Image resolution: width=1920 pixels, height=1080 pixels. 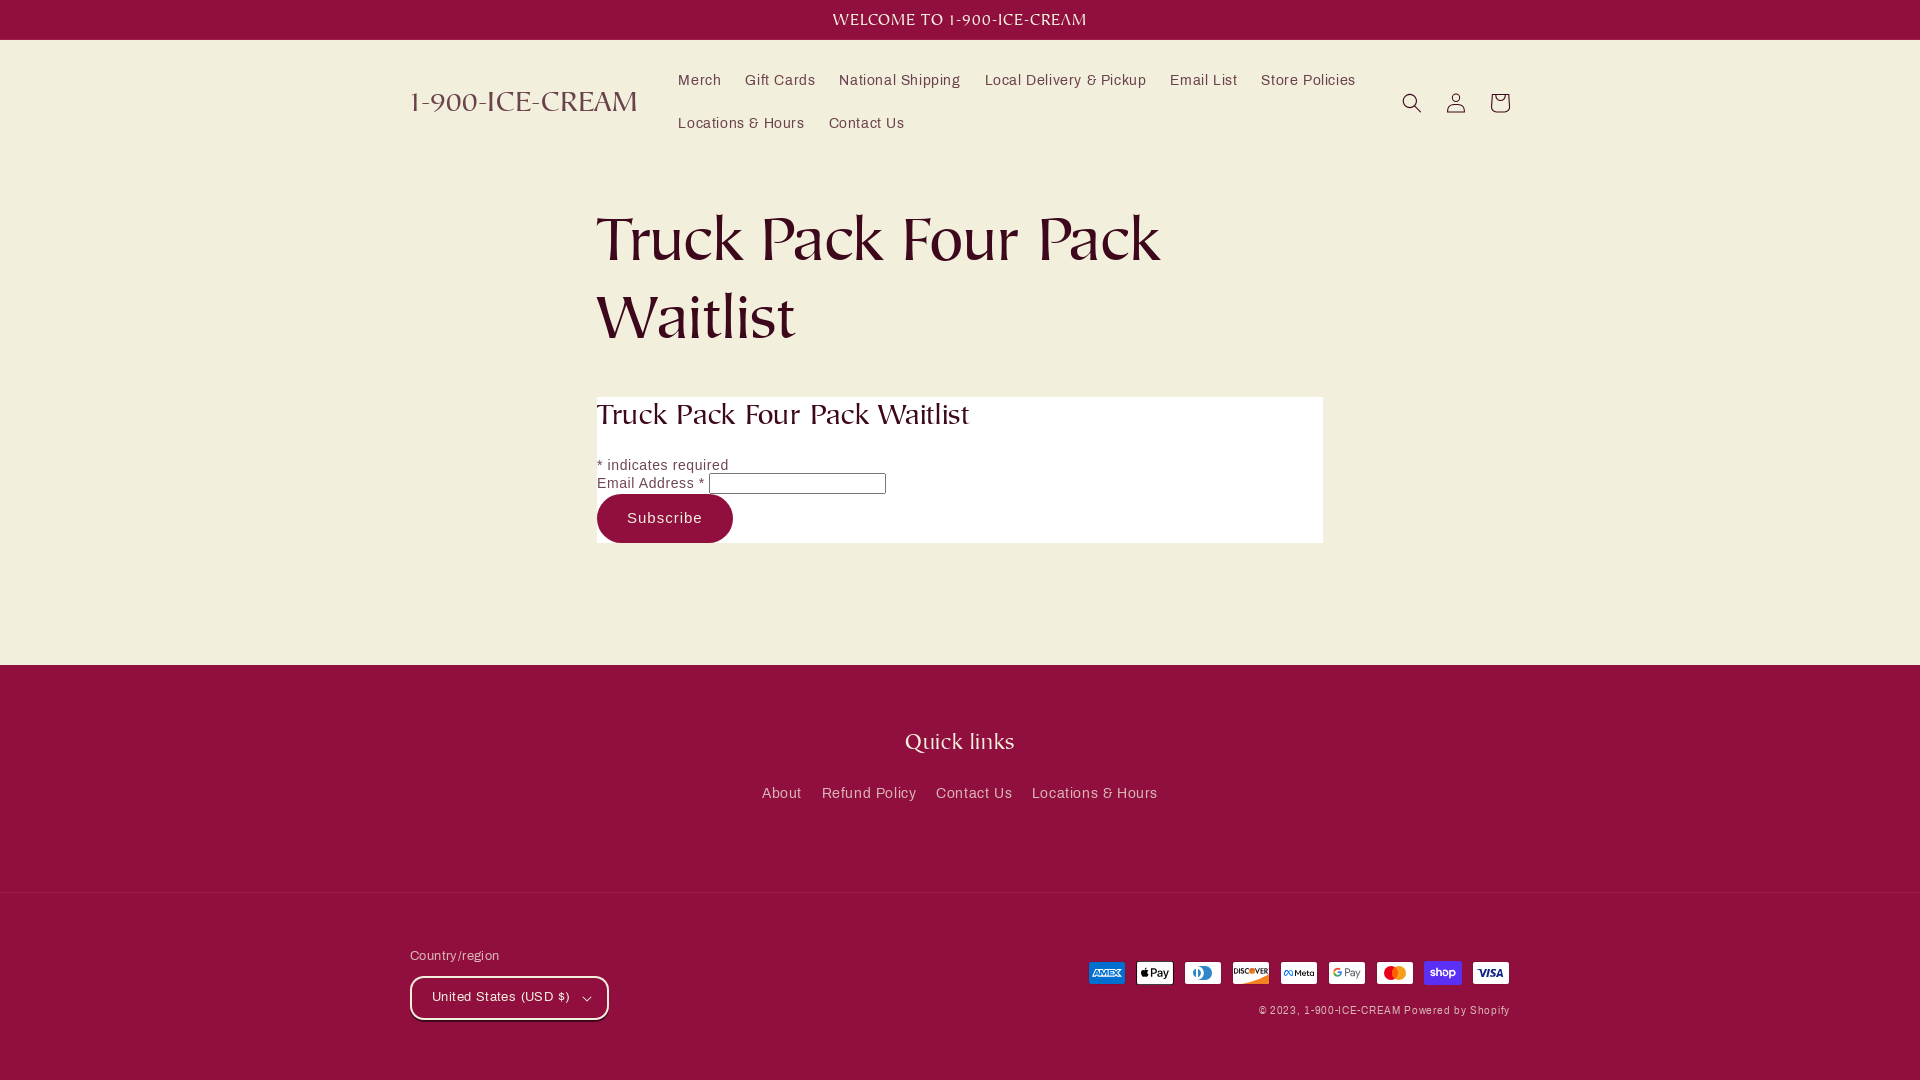 I want to click on Contact Us, so click(x=974, y=794).